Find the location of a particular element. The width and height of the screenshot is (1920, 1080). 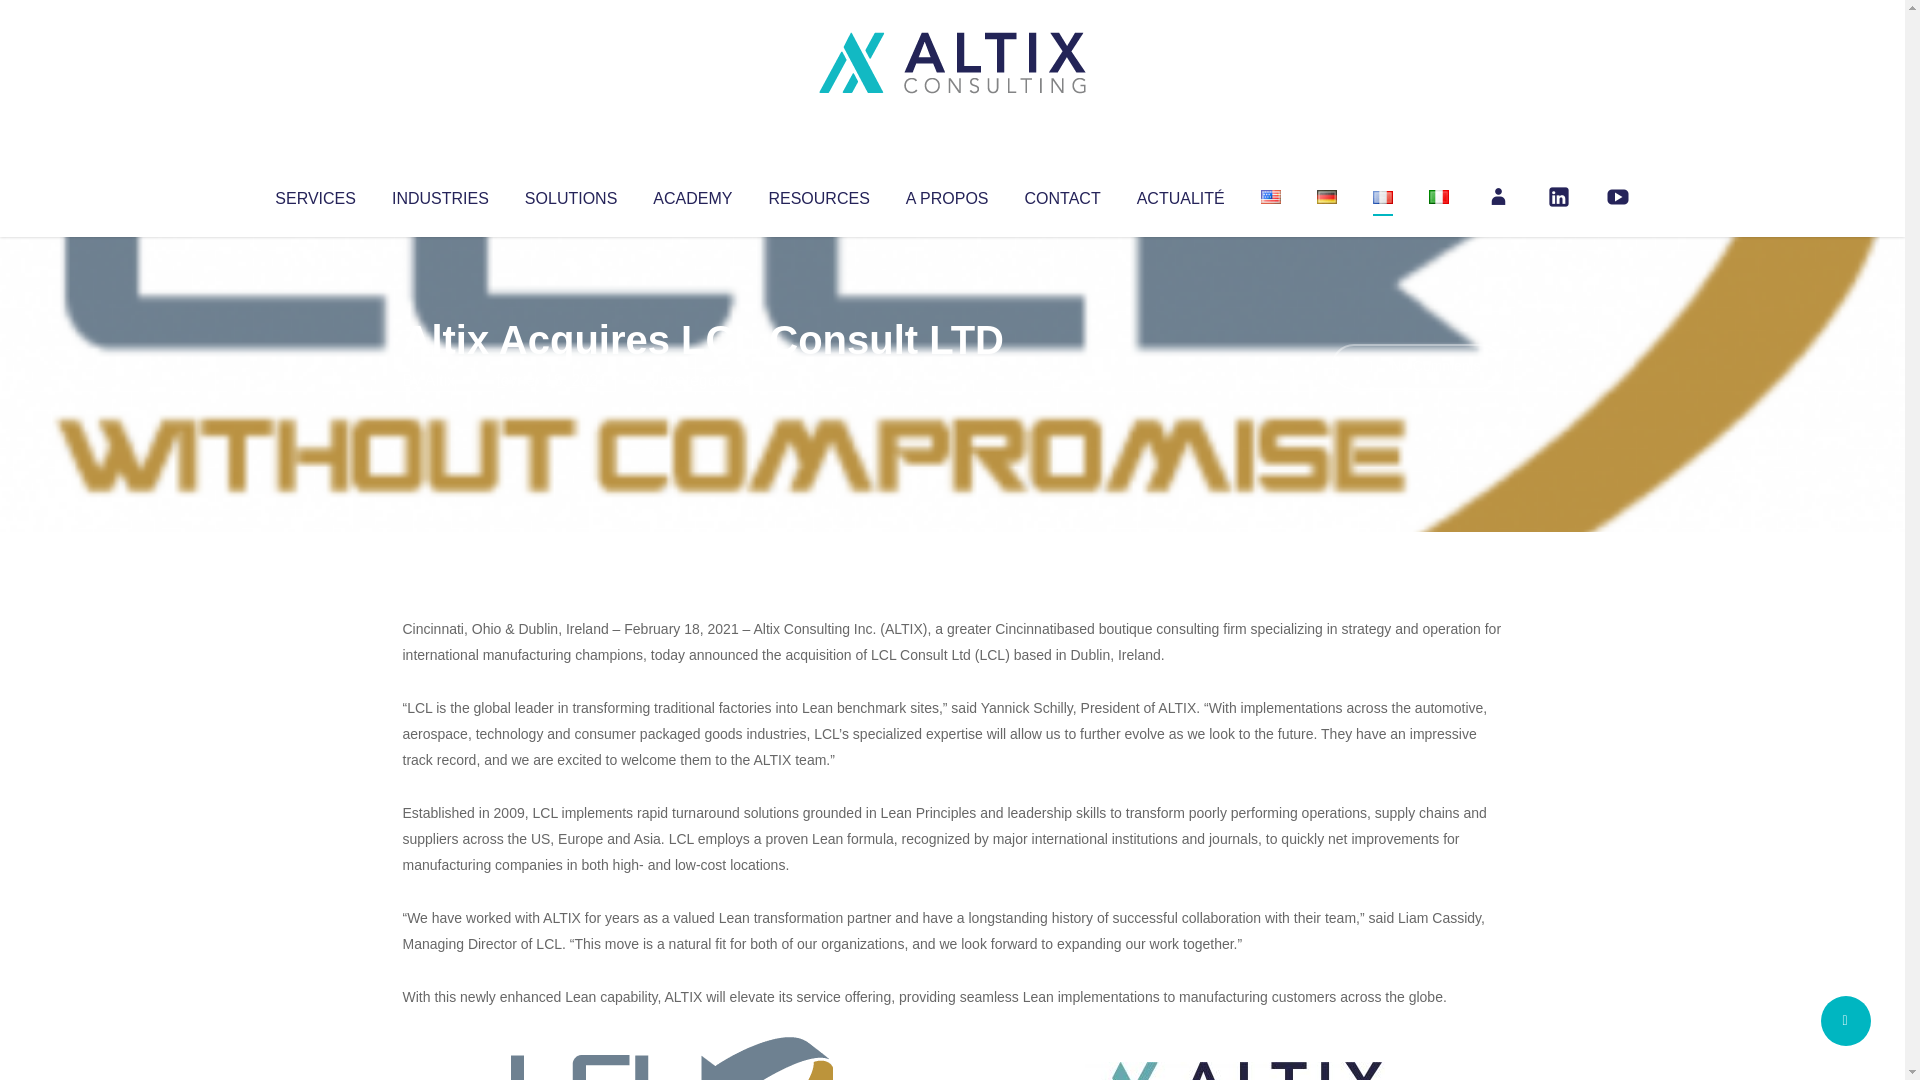

A PROPOS is located at coordinates (947, 194).